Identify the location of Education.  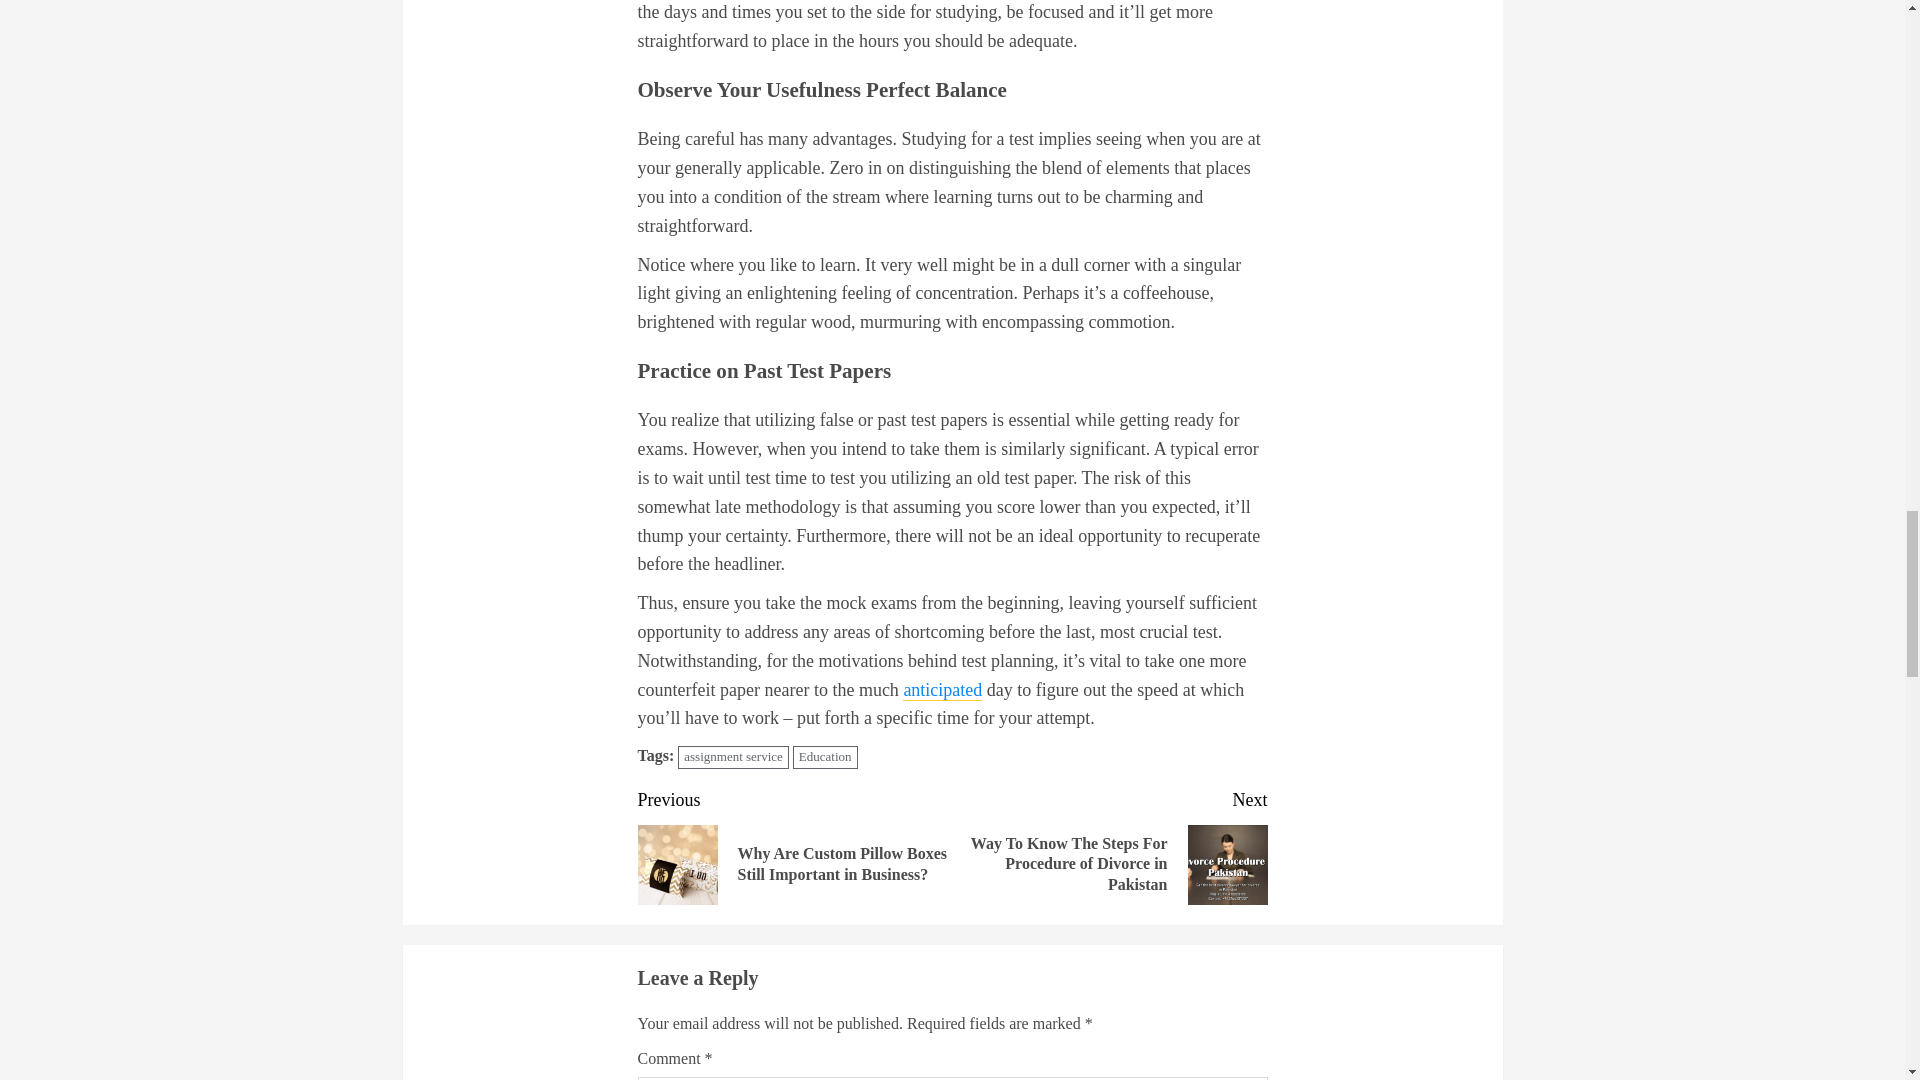
(825, 757).